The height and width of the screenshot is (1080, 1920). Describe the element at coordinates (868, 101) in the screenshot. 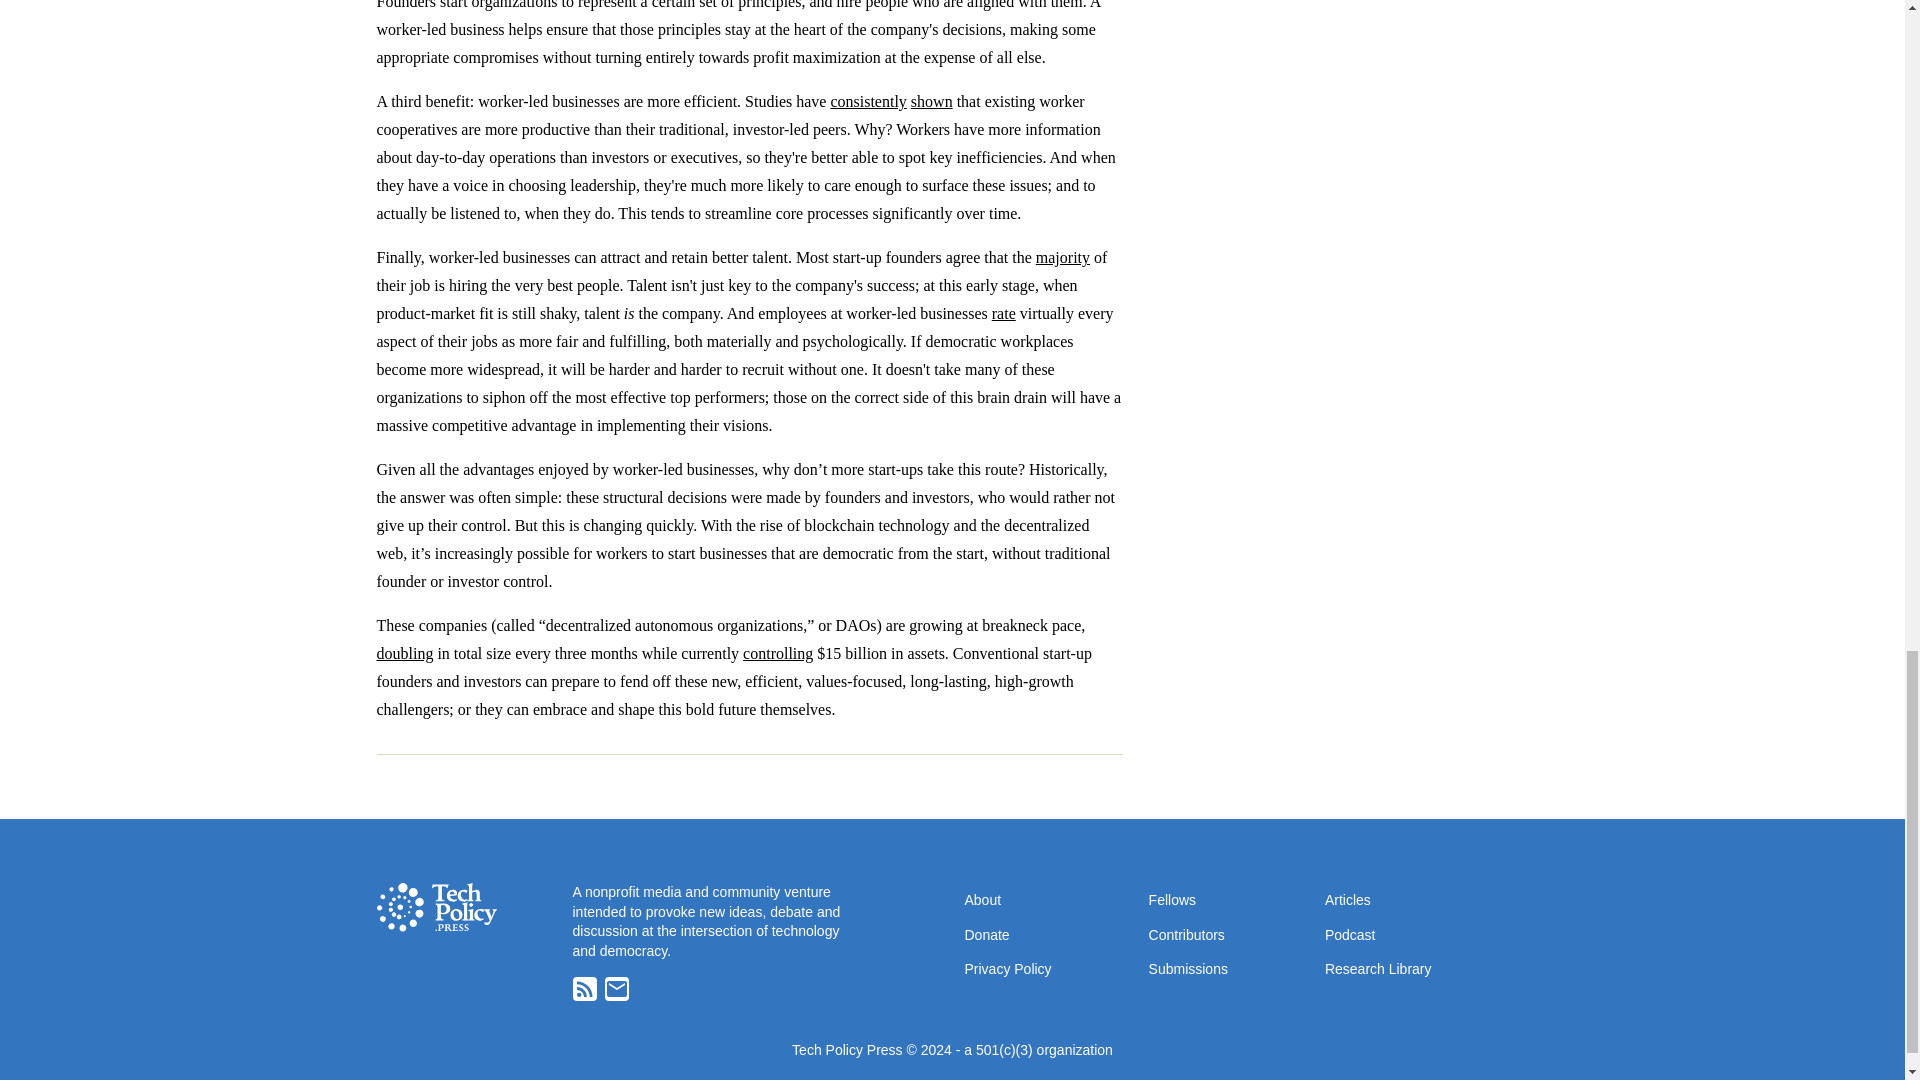

I see `consistently` at that location.